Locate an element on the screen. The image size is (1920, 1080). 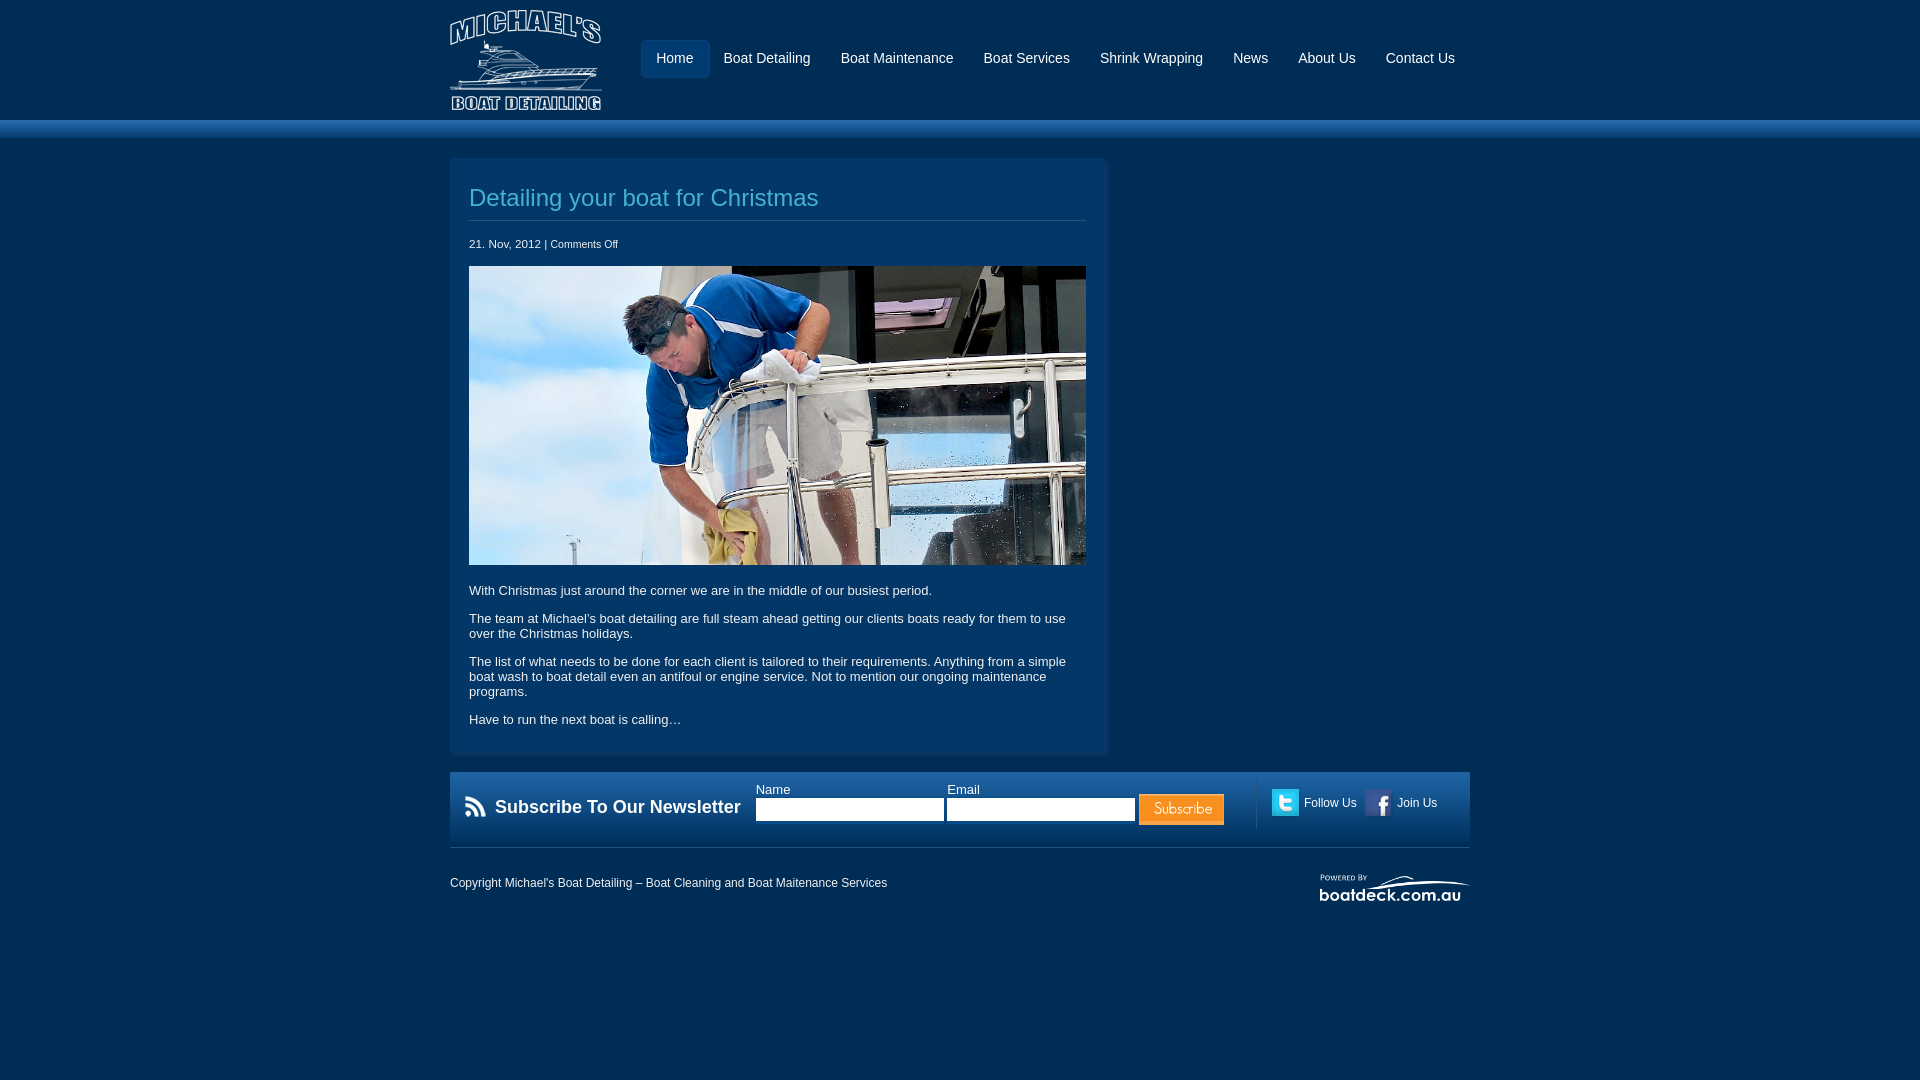
Boat Detailing is located at coordinates (766, 65).